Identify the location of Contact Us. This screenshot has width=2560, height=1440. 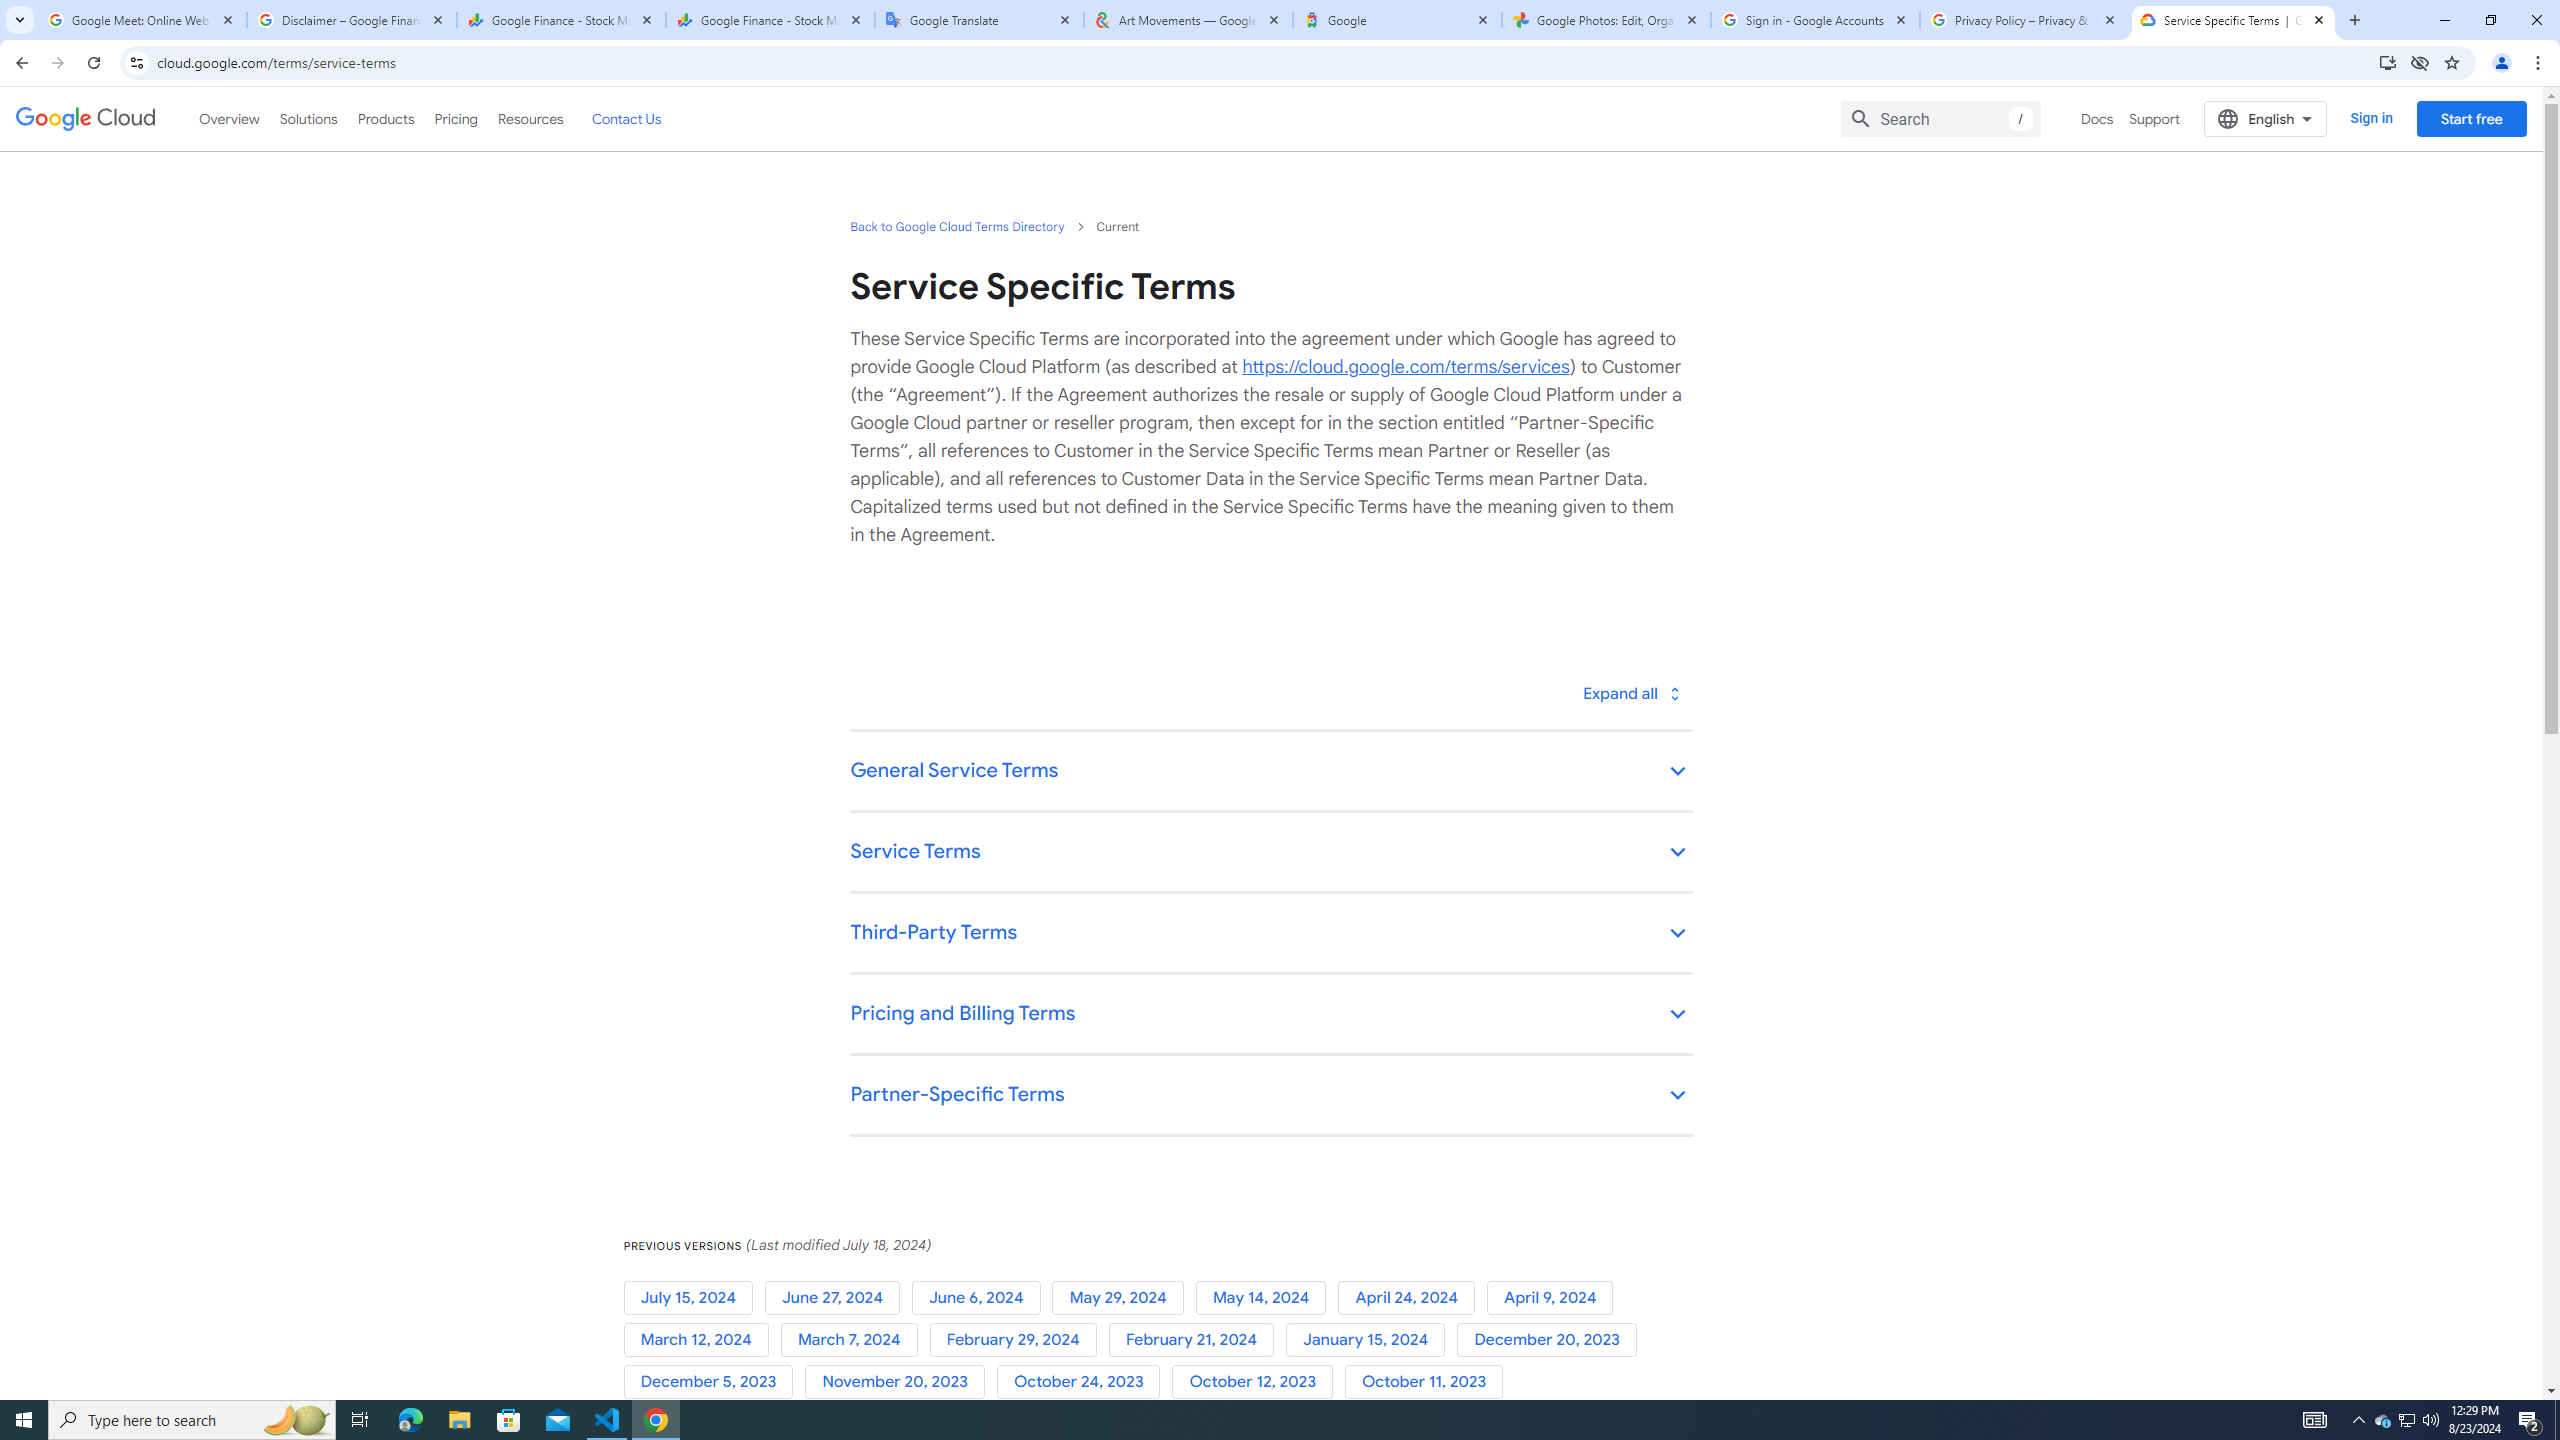
(626, 118).